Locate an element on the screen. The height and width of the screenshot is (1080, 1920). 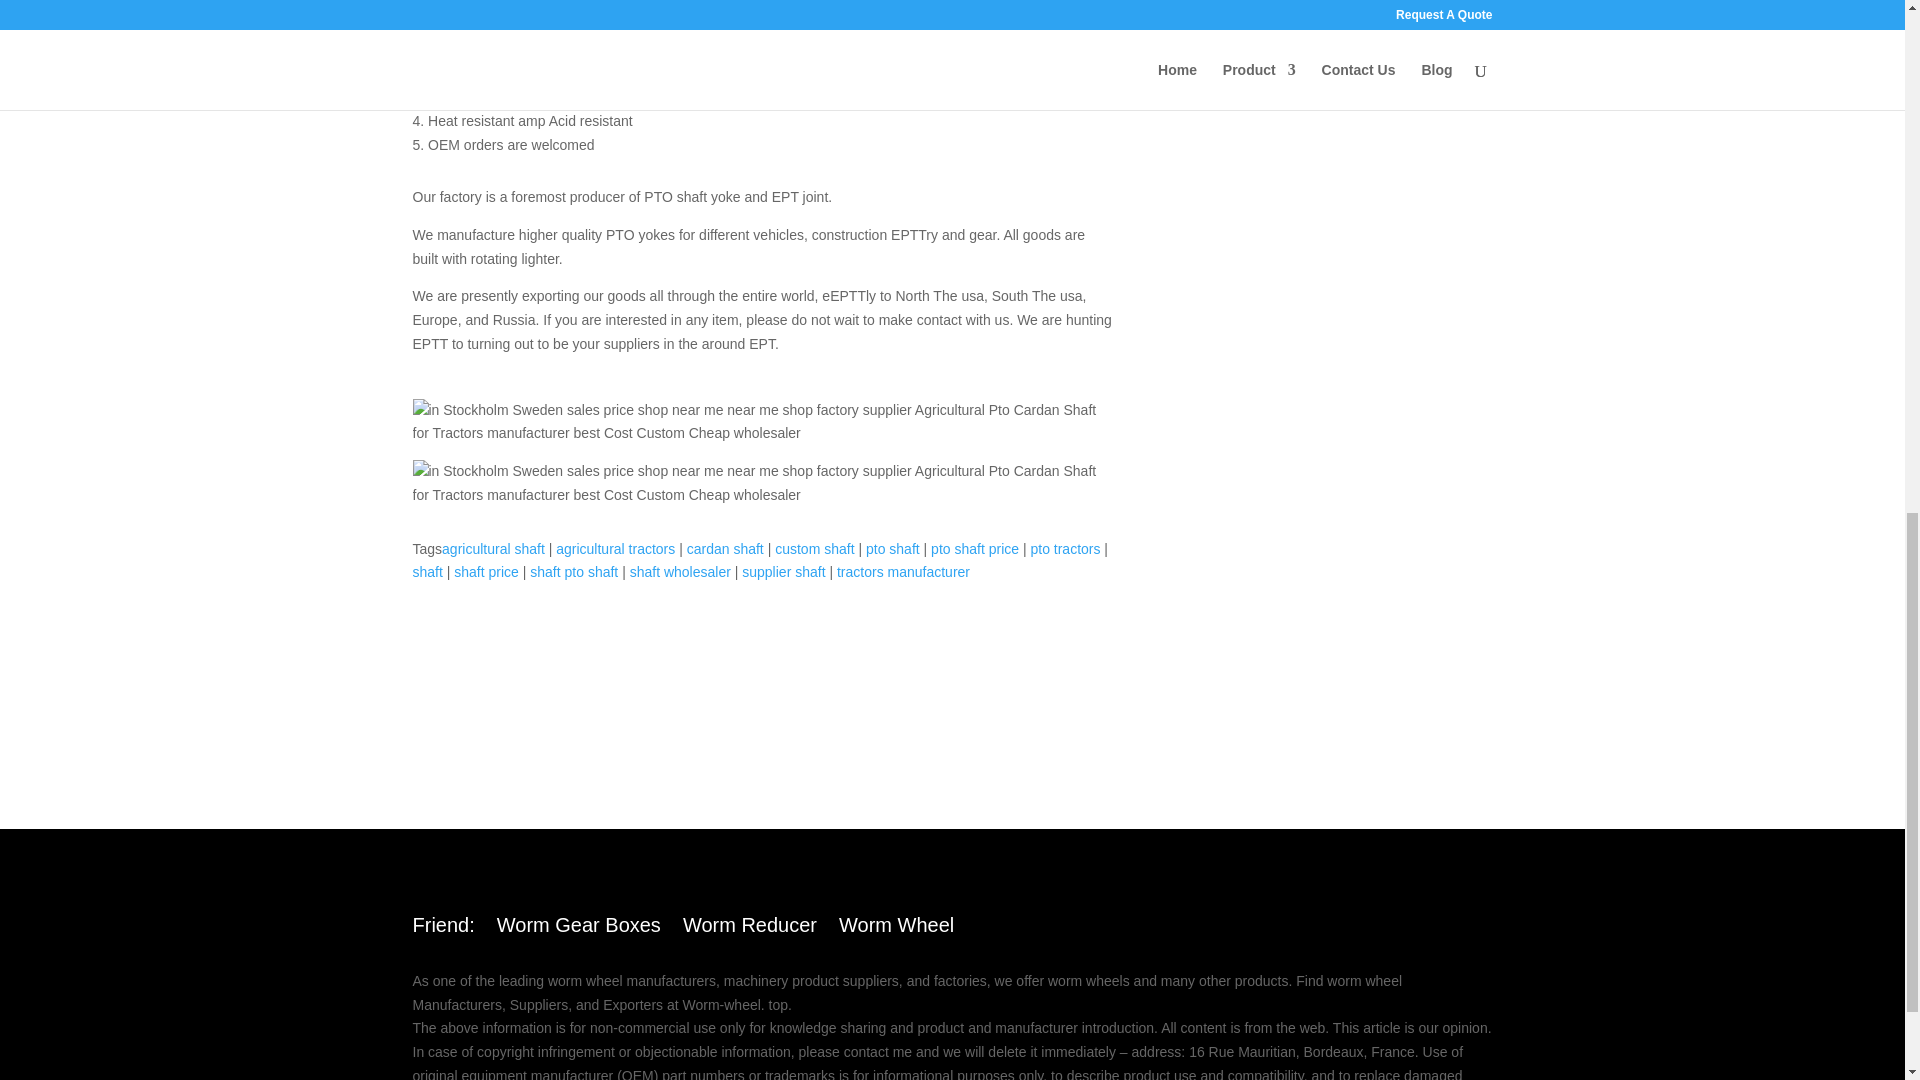
pto tractors is located at coordinates (1064, 549).